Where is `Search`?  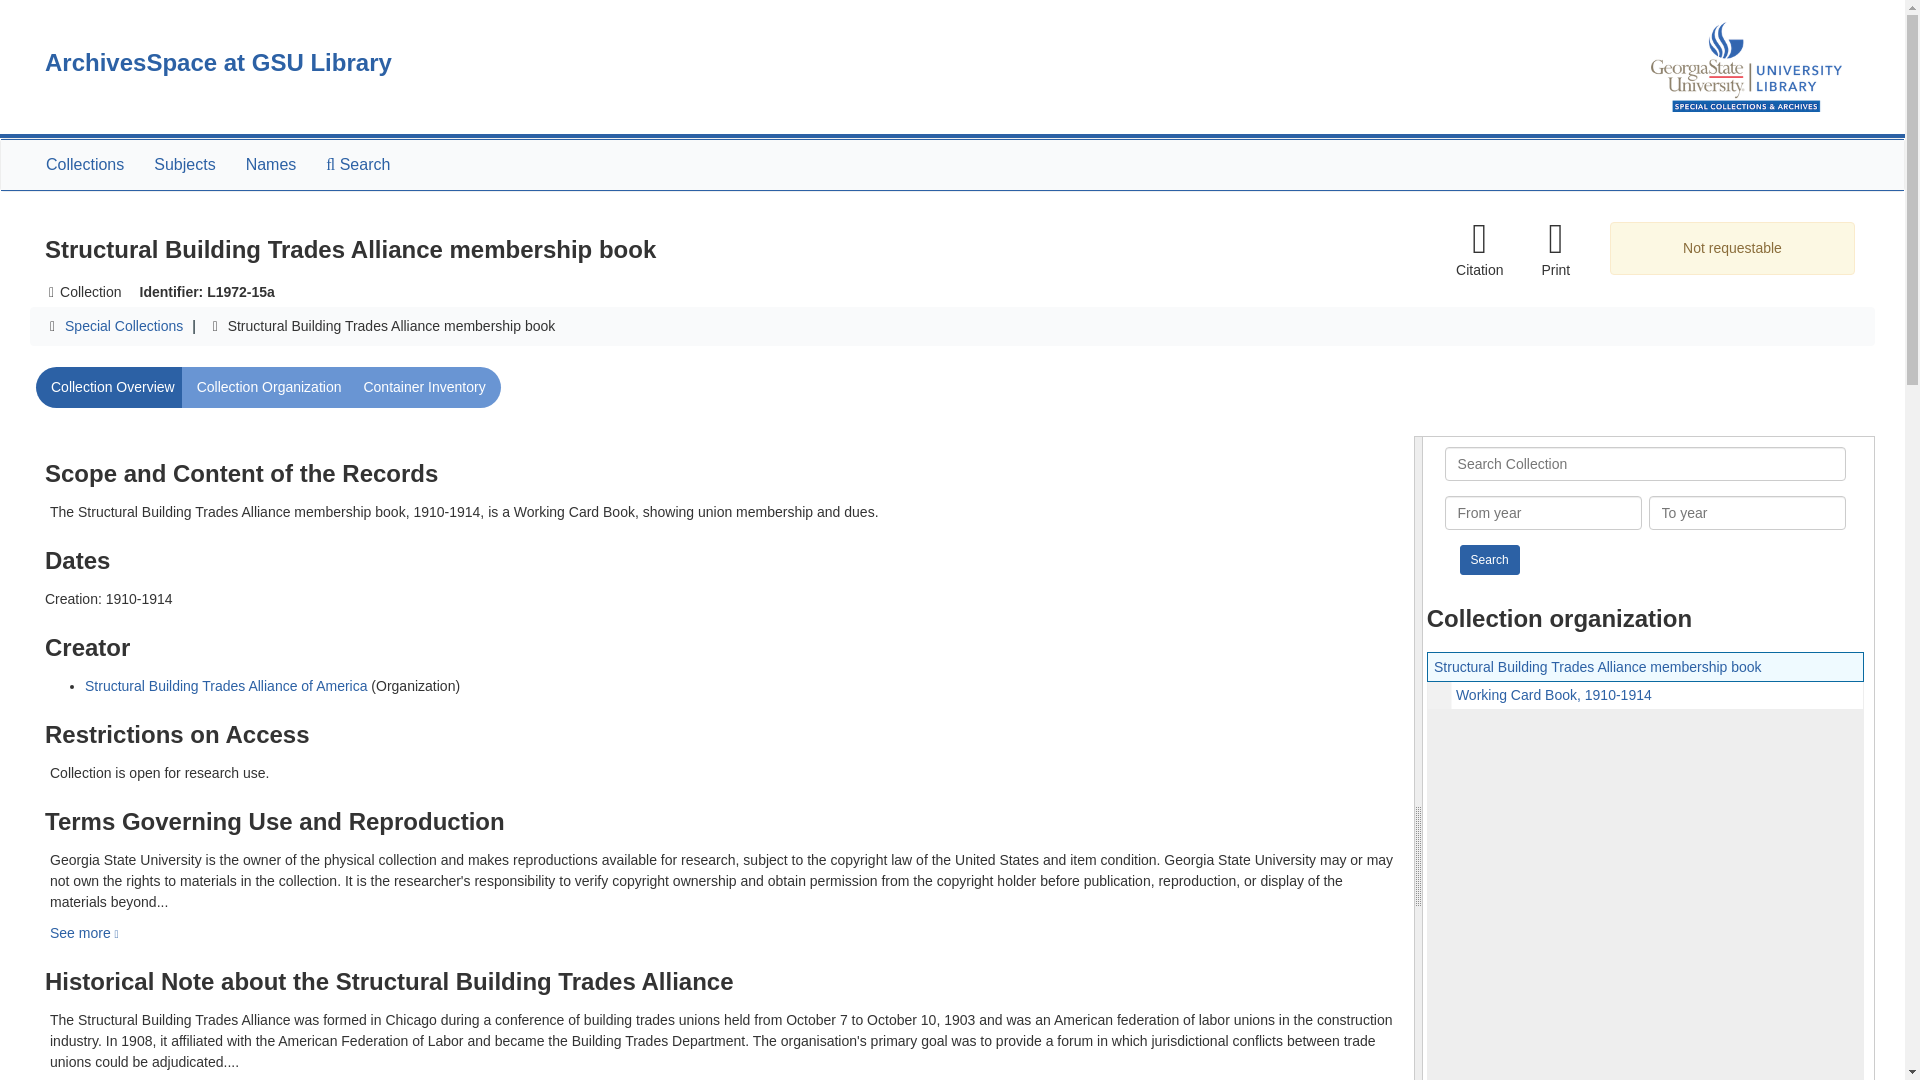 Search is located at coordinates (1490, 560).